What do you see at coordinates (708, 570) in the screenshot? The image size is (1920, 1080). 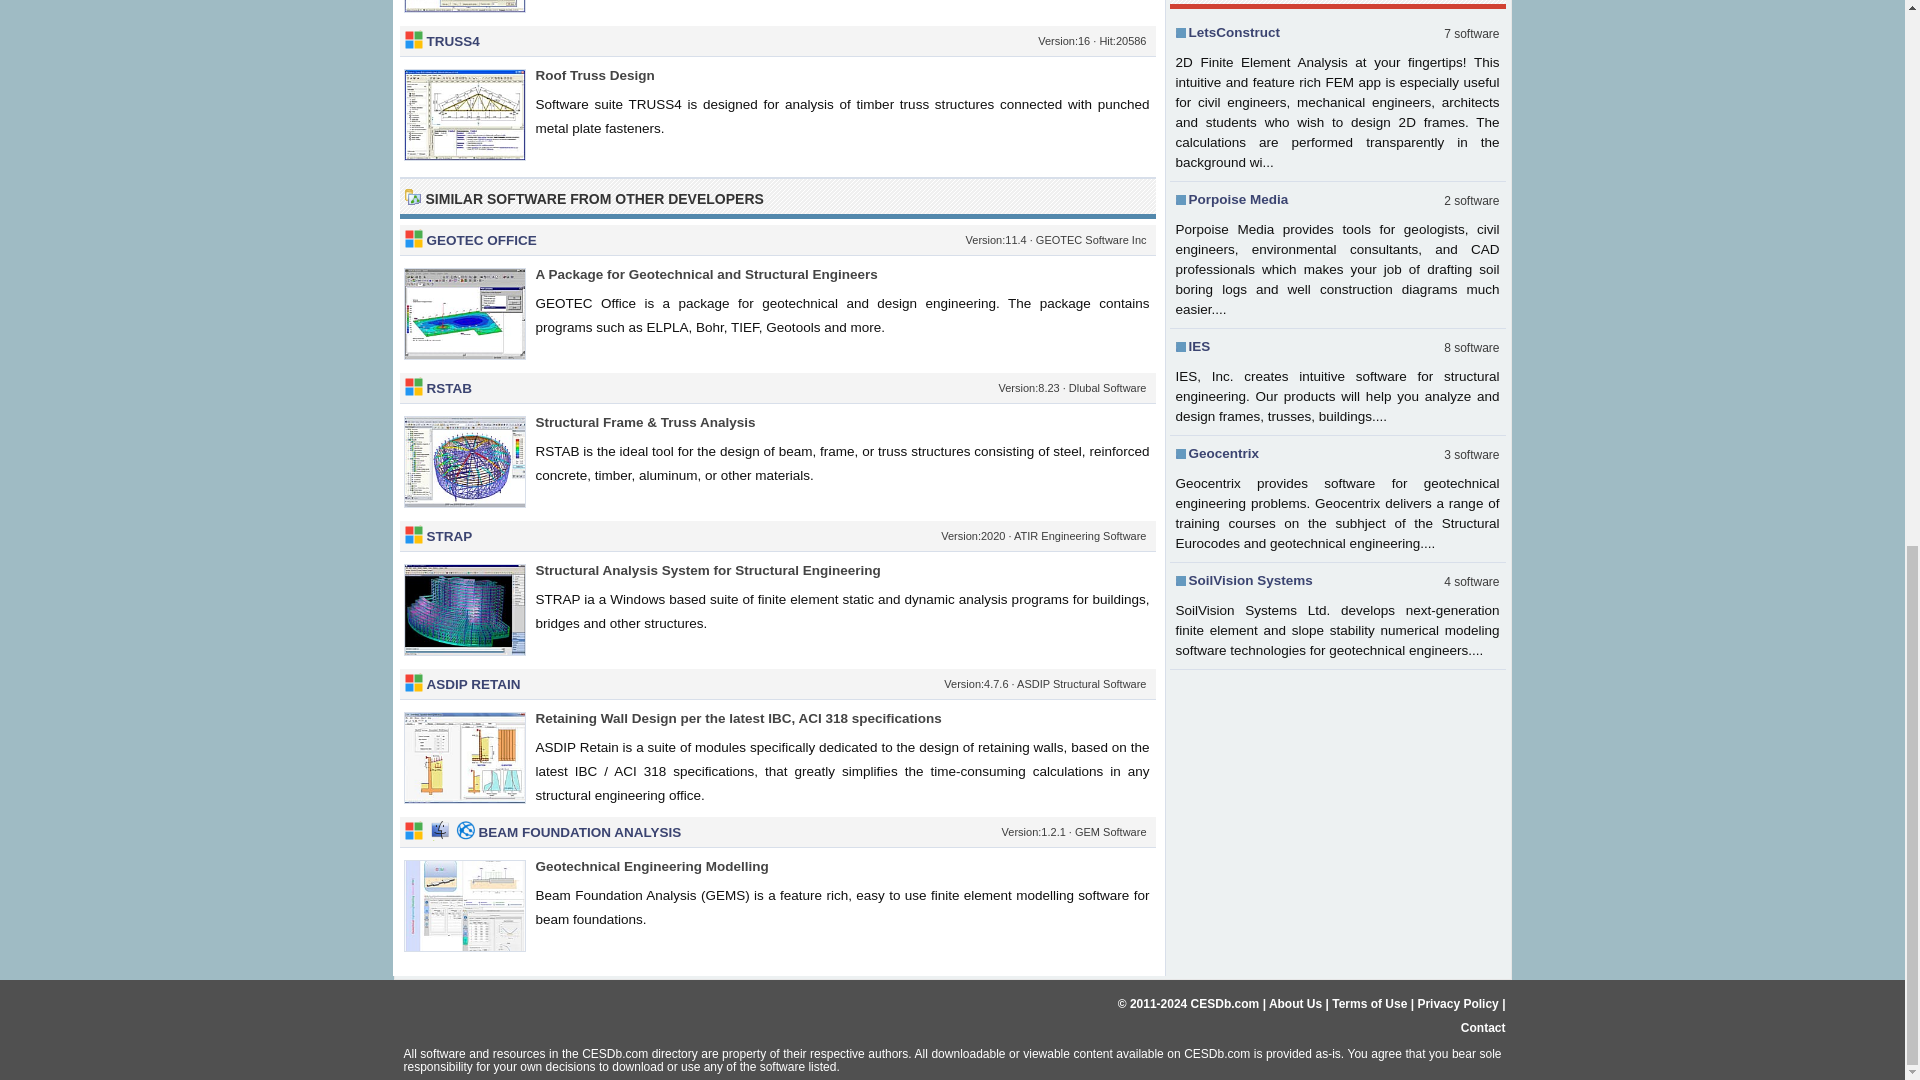 I see `Structural Analysis System for Structural Engineering` at bounding box center [708, 570].